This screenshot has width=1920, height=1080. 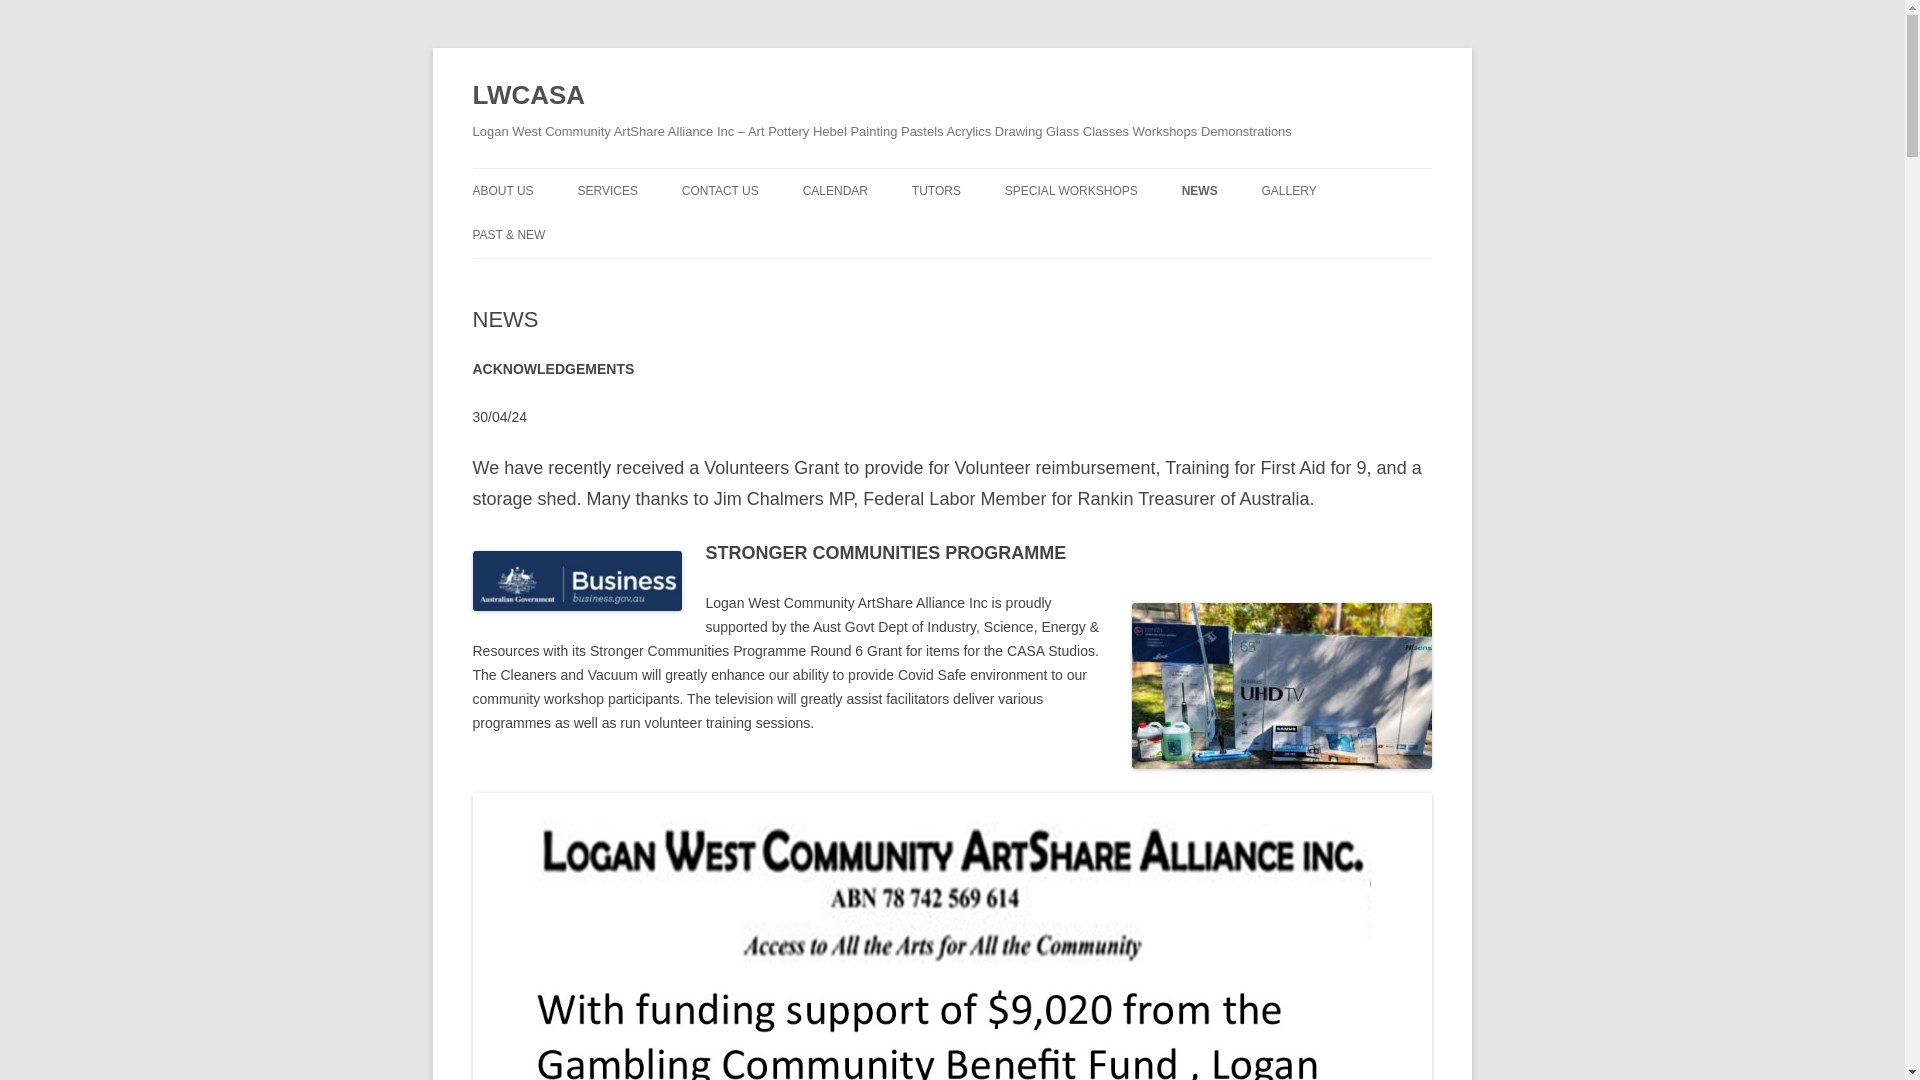 I want to click on LWCASA, so click(x=528, y=96).